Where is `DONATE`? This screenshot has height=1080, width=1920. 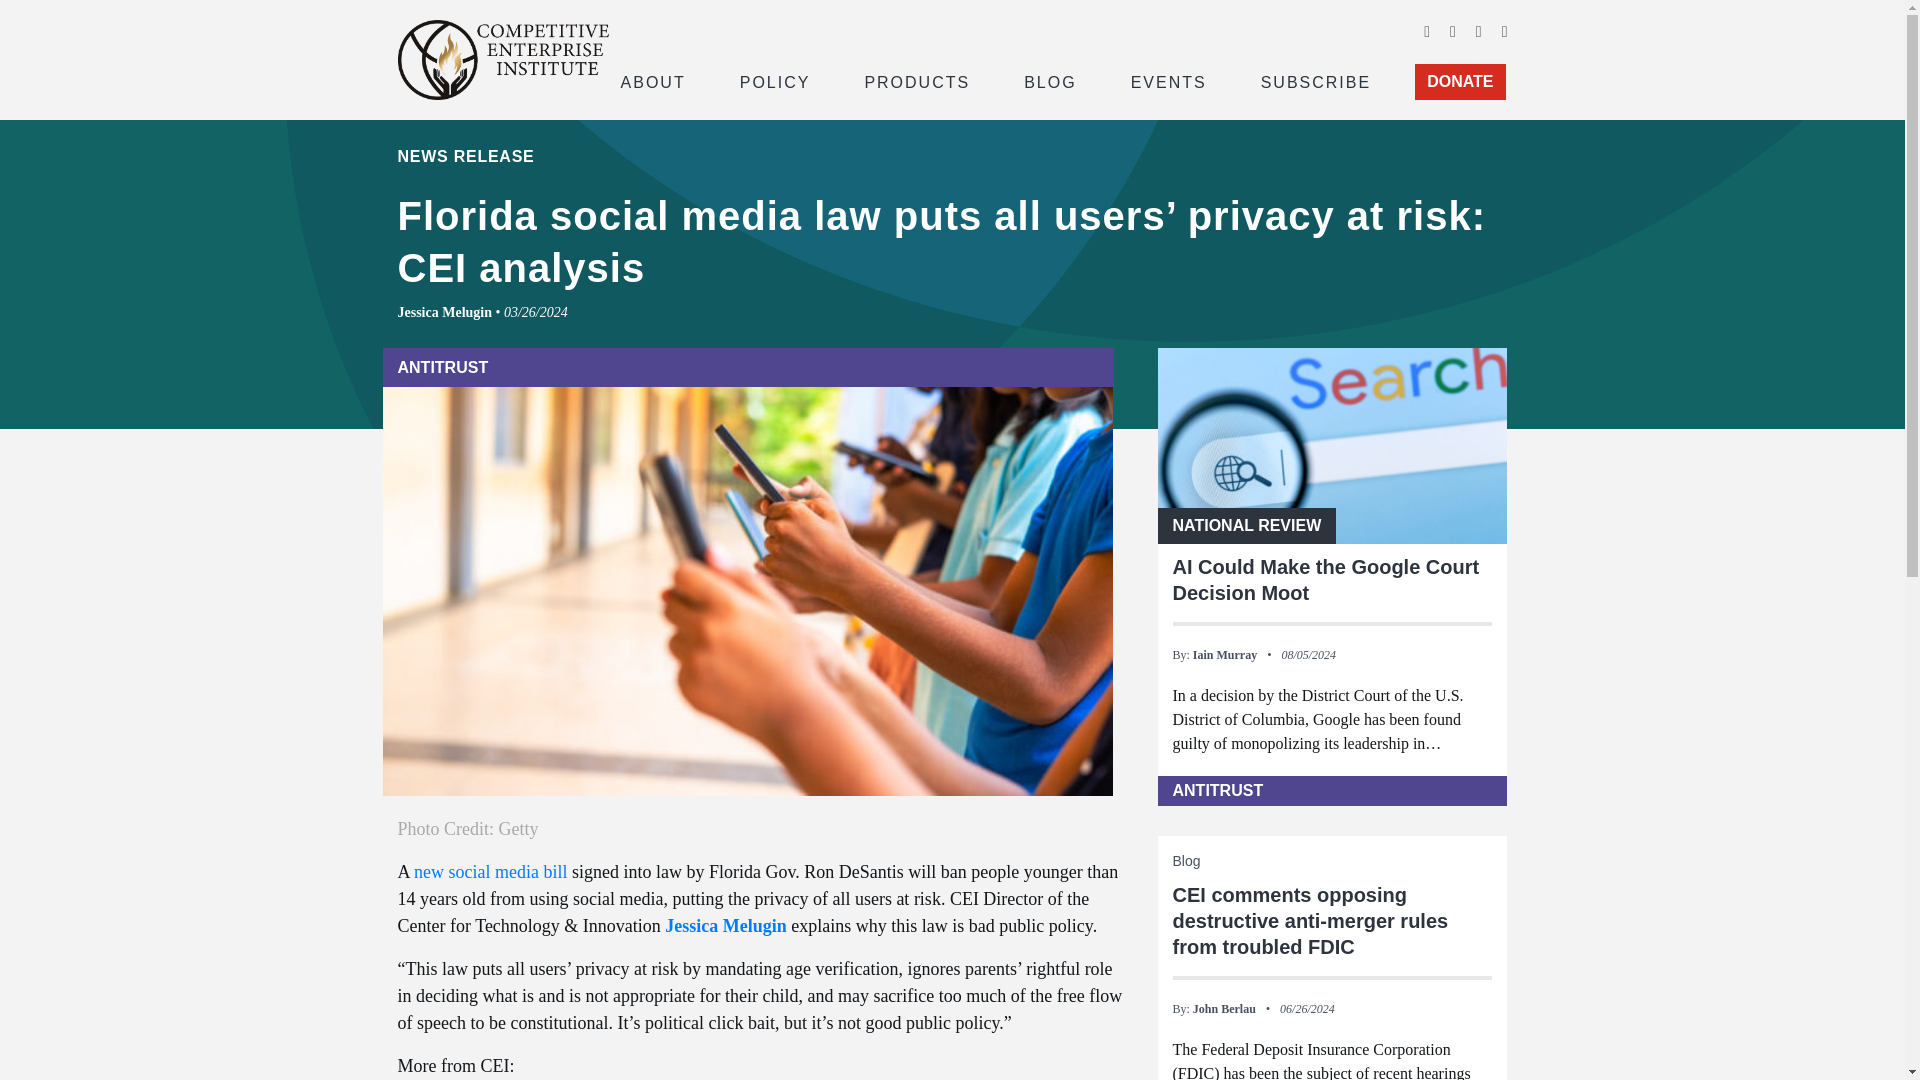
DONATE is located at coordinates (1460, 82).